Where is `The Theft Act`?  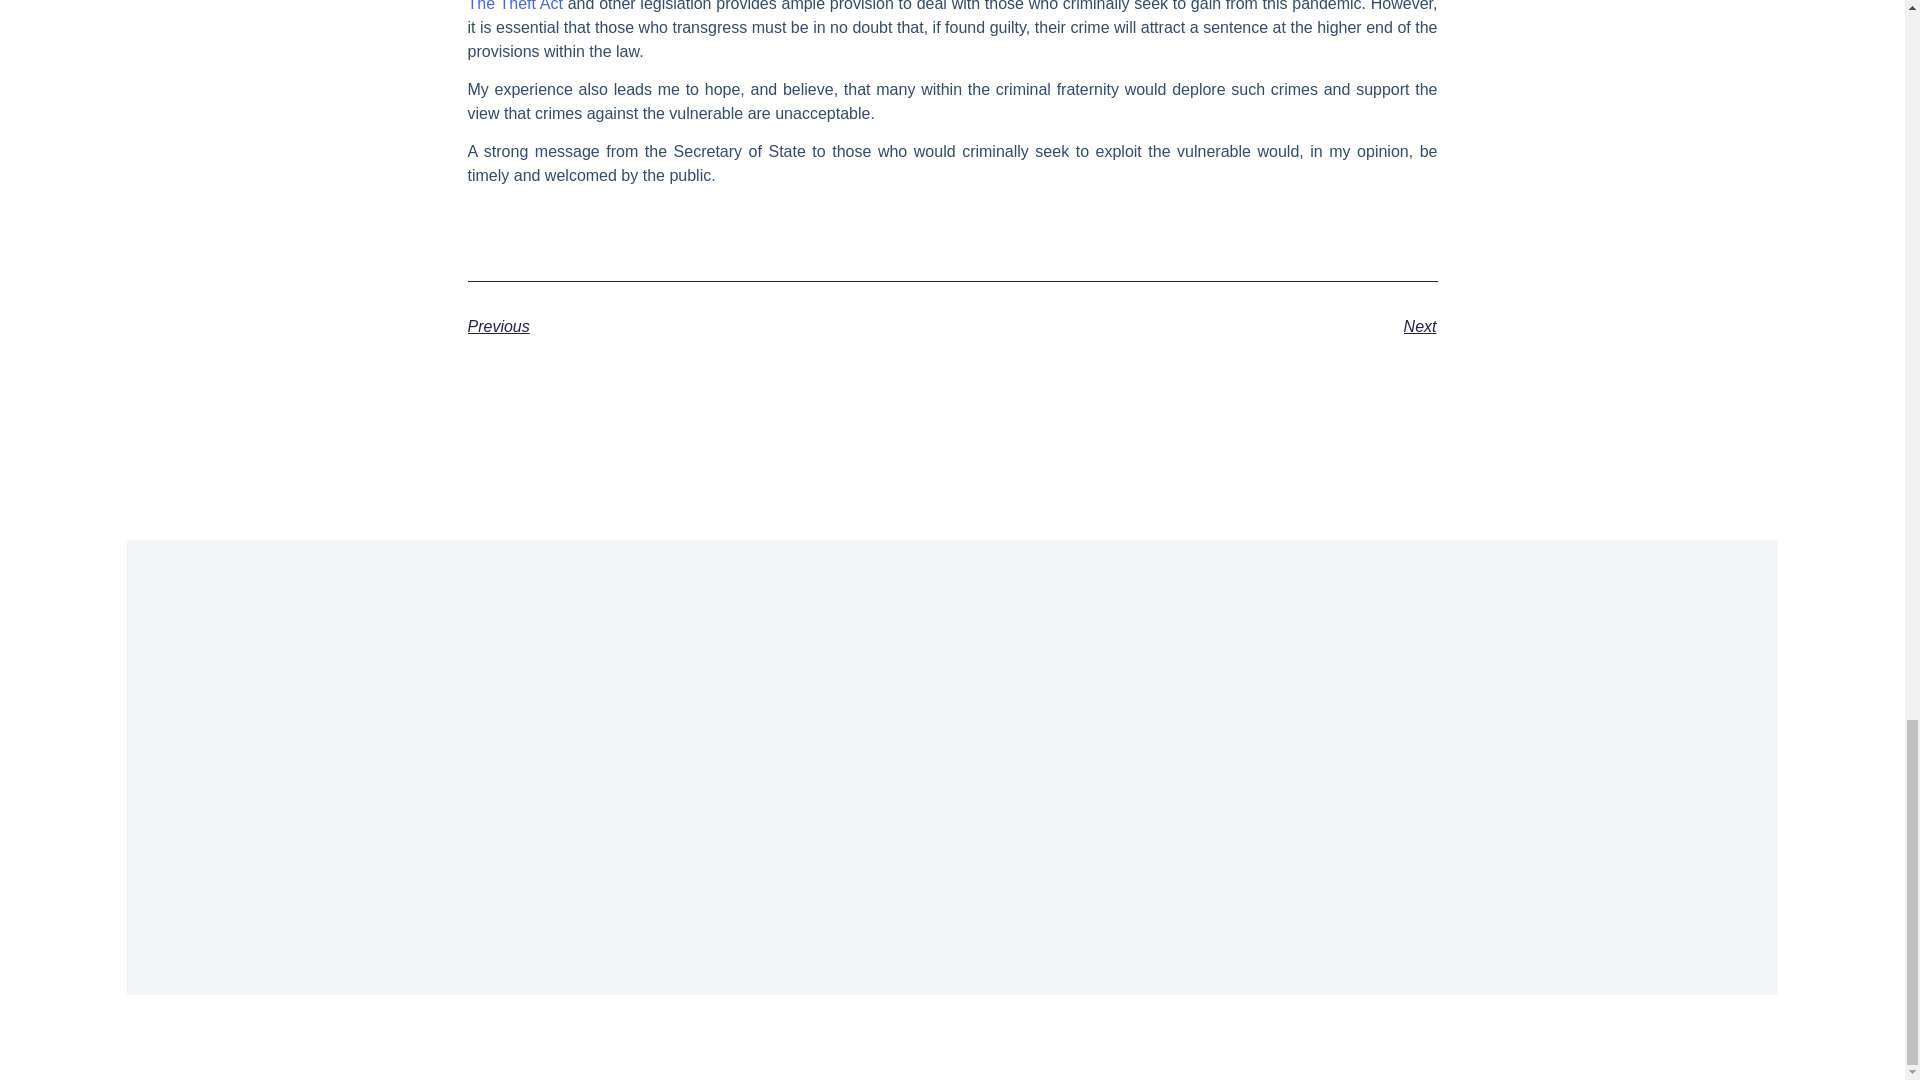
The Theft Act is located at coordinates (515, 6).